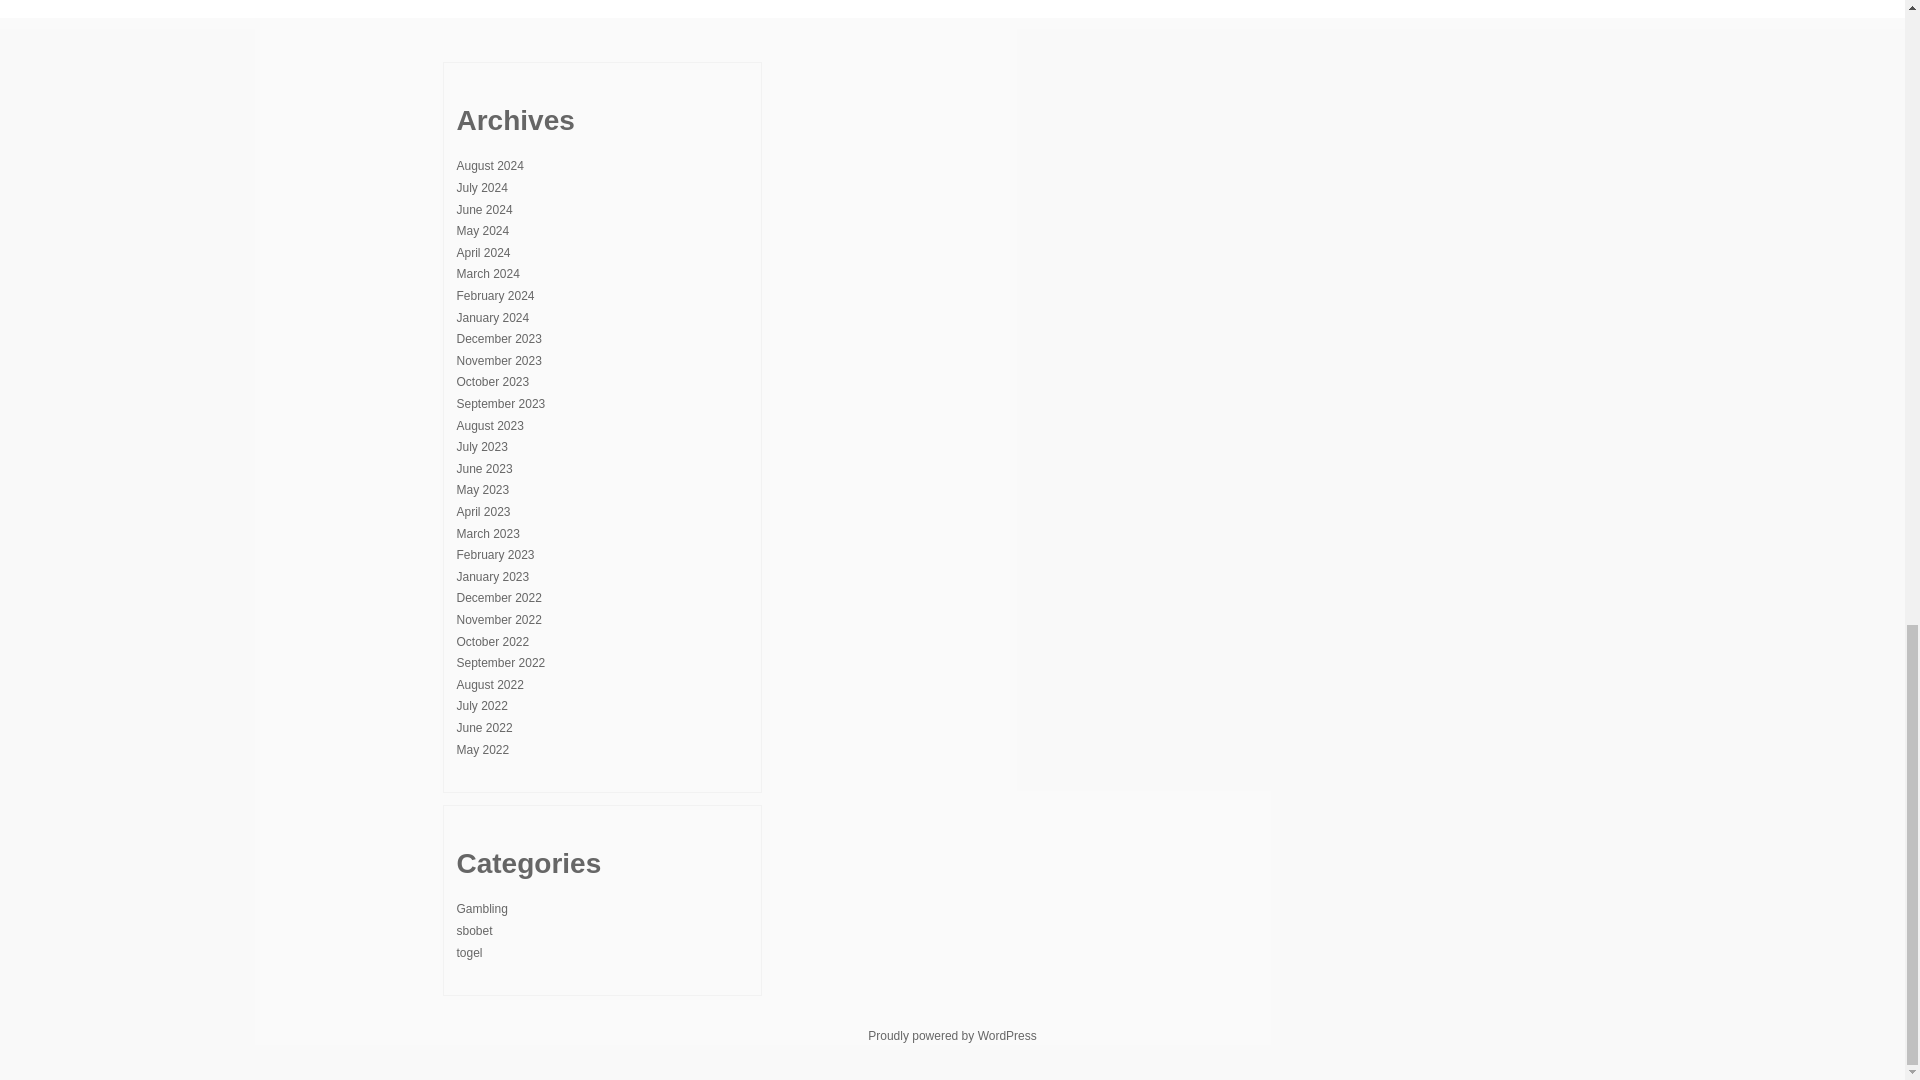 This screenshot has width=1920, height=1080. I want to click on July 2023, so click(481, 446).